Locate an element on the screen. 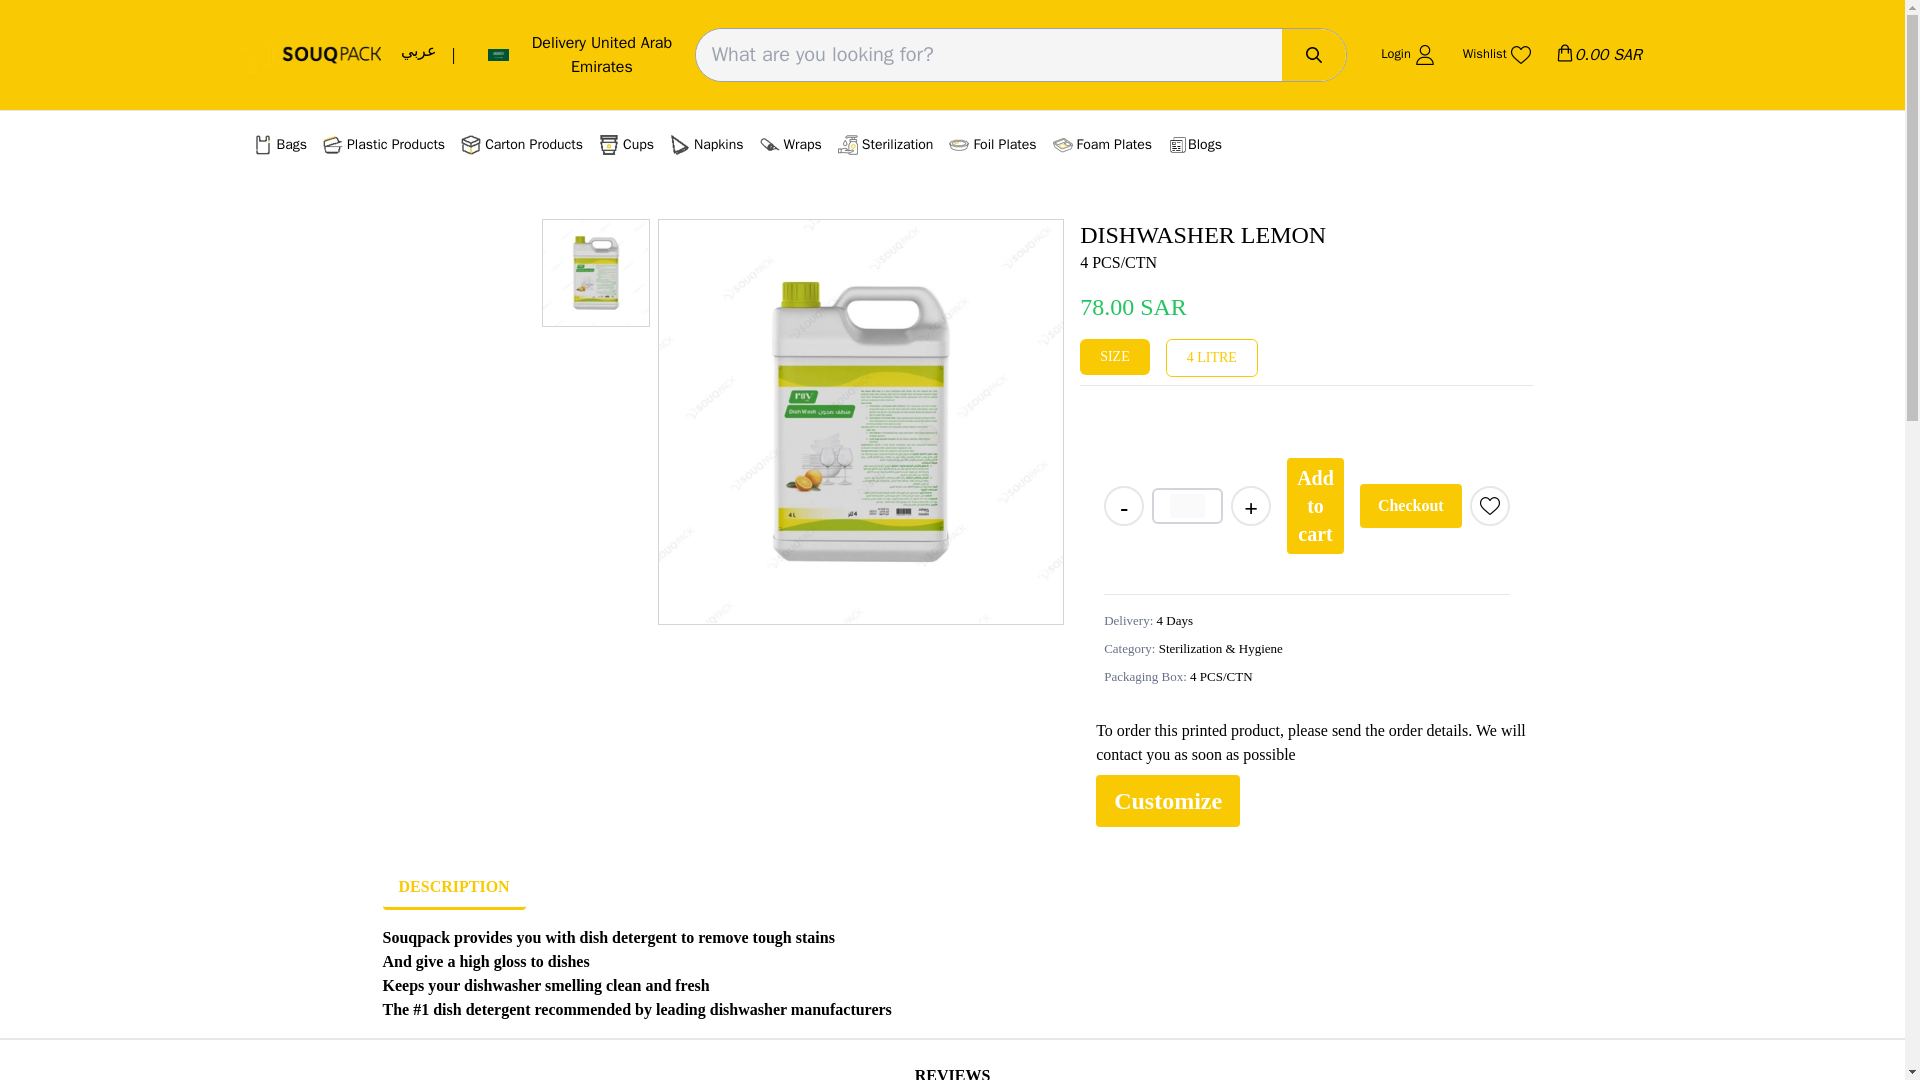 This screenshot has height=1080, width=1920. SAR is located at coordinates (1564, 52).